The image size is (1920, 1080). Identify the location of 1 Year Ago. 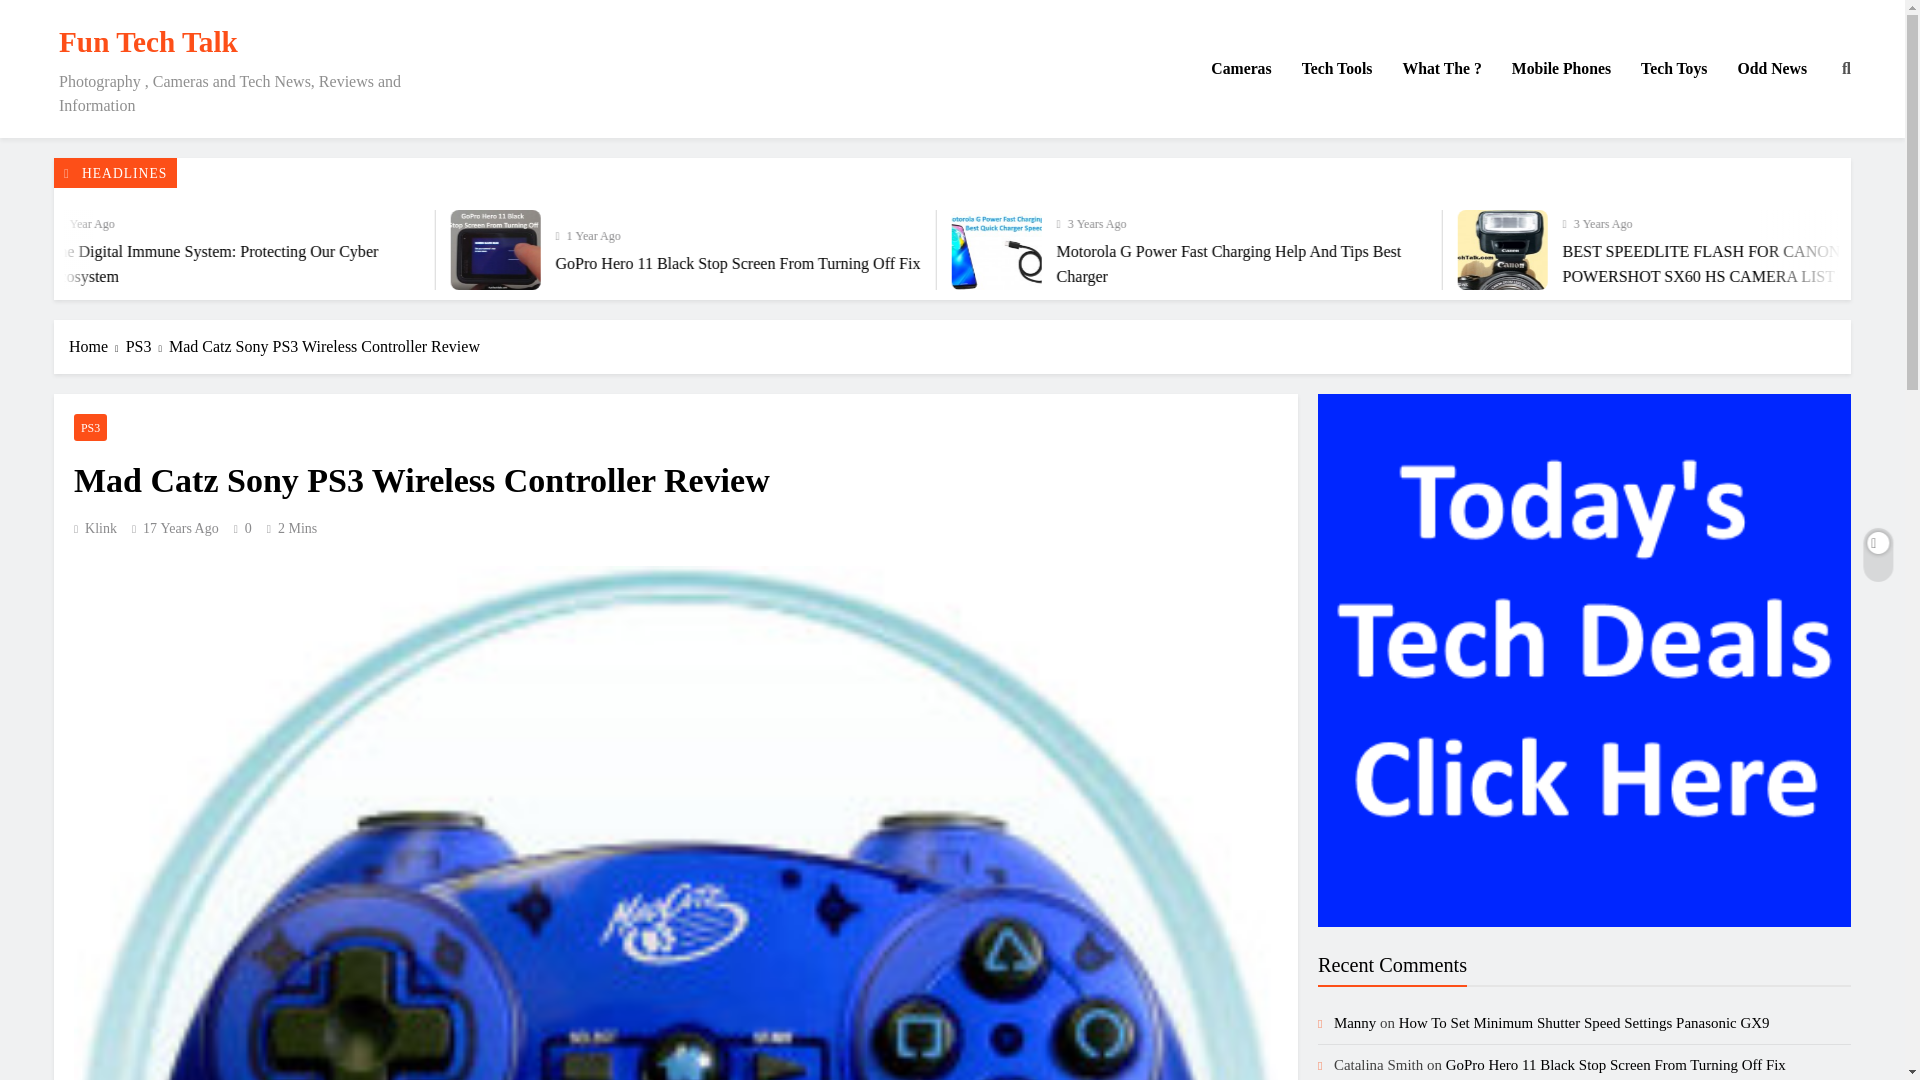
(1148, 234).